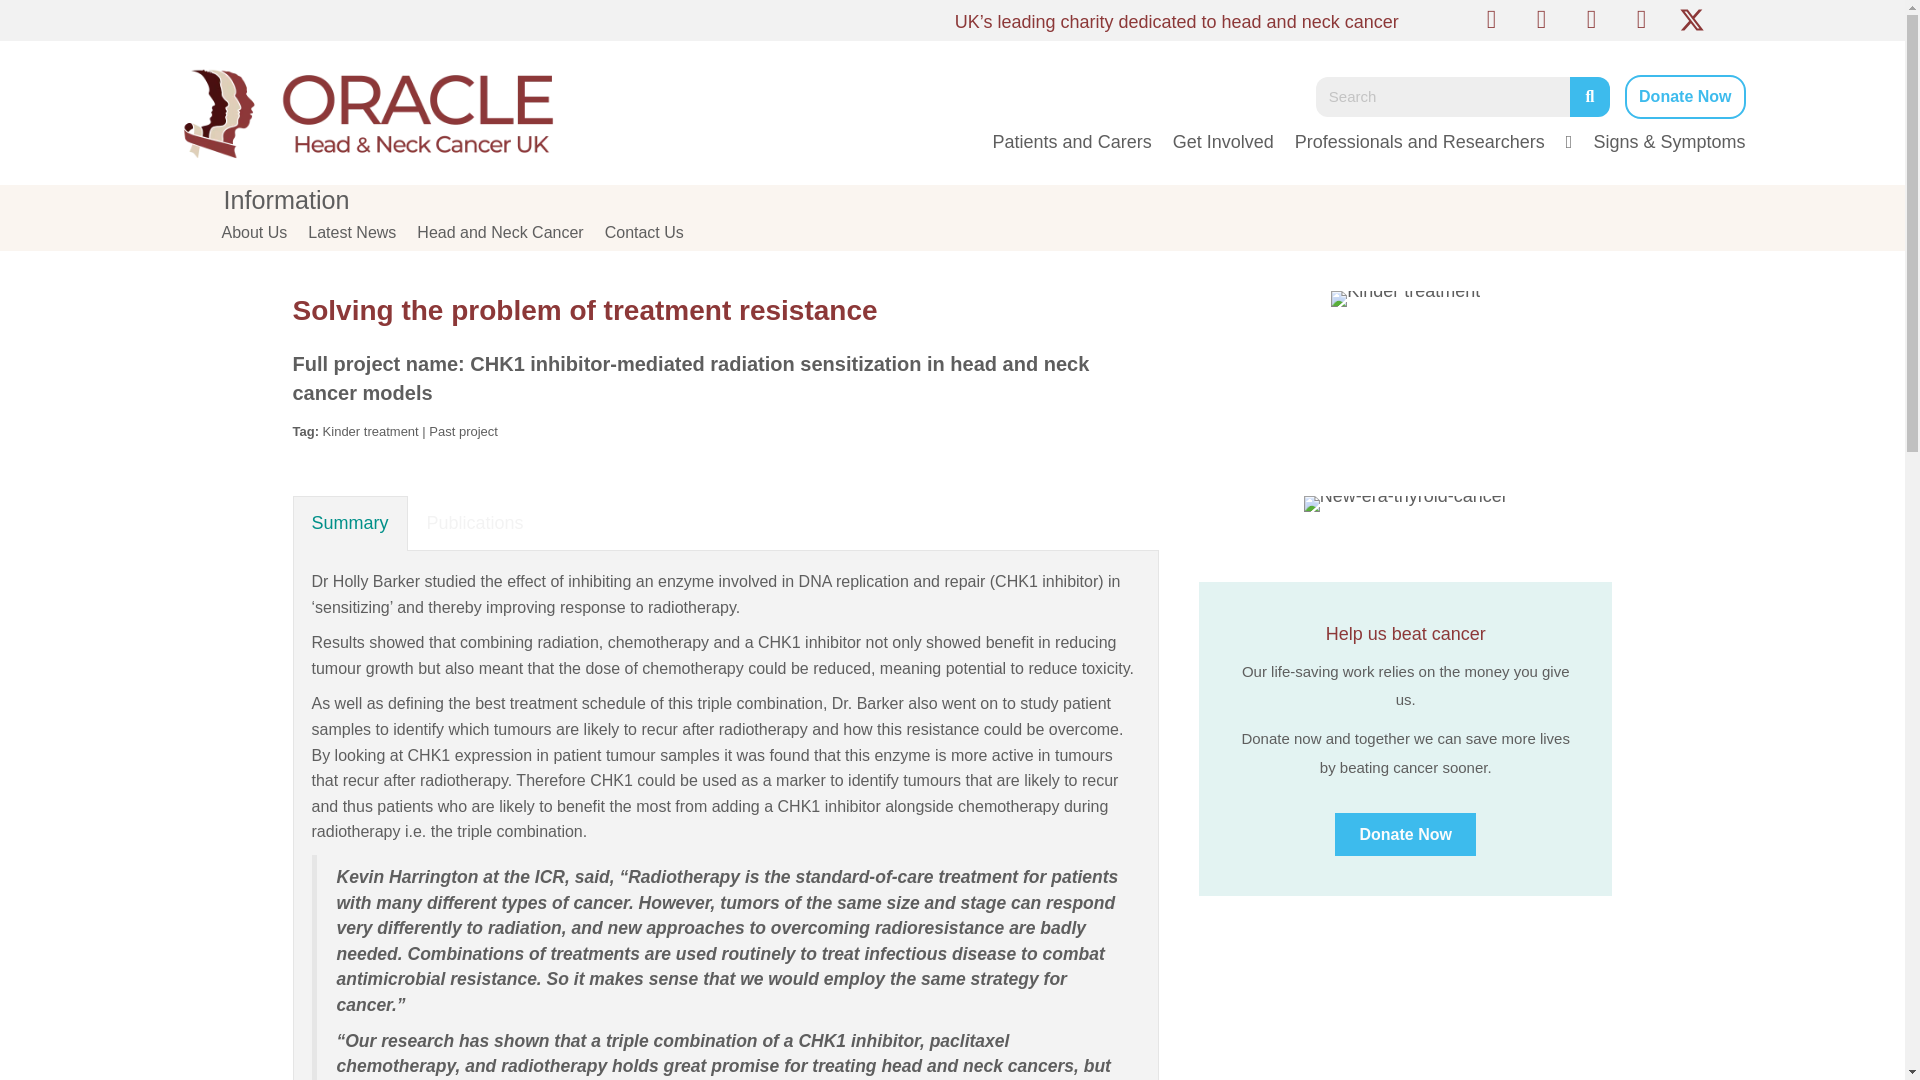  Describe the element at coordinates (1642, 20) in the screenshot. I see `Instagram` at that location.